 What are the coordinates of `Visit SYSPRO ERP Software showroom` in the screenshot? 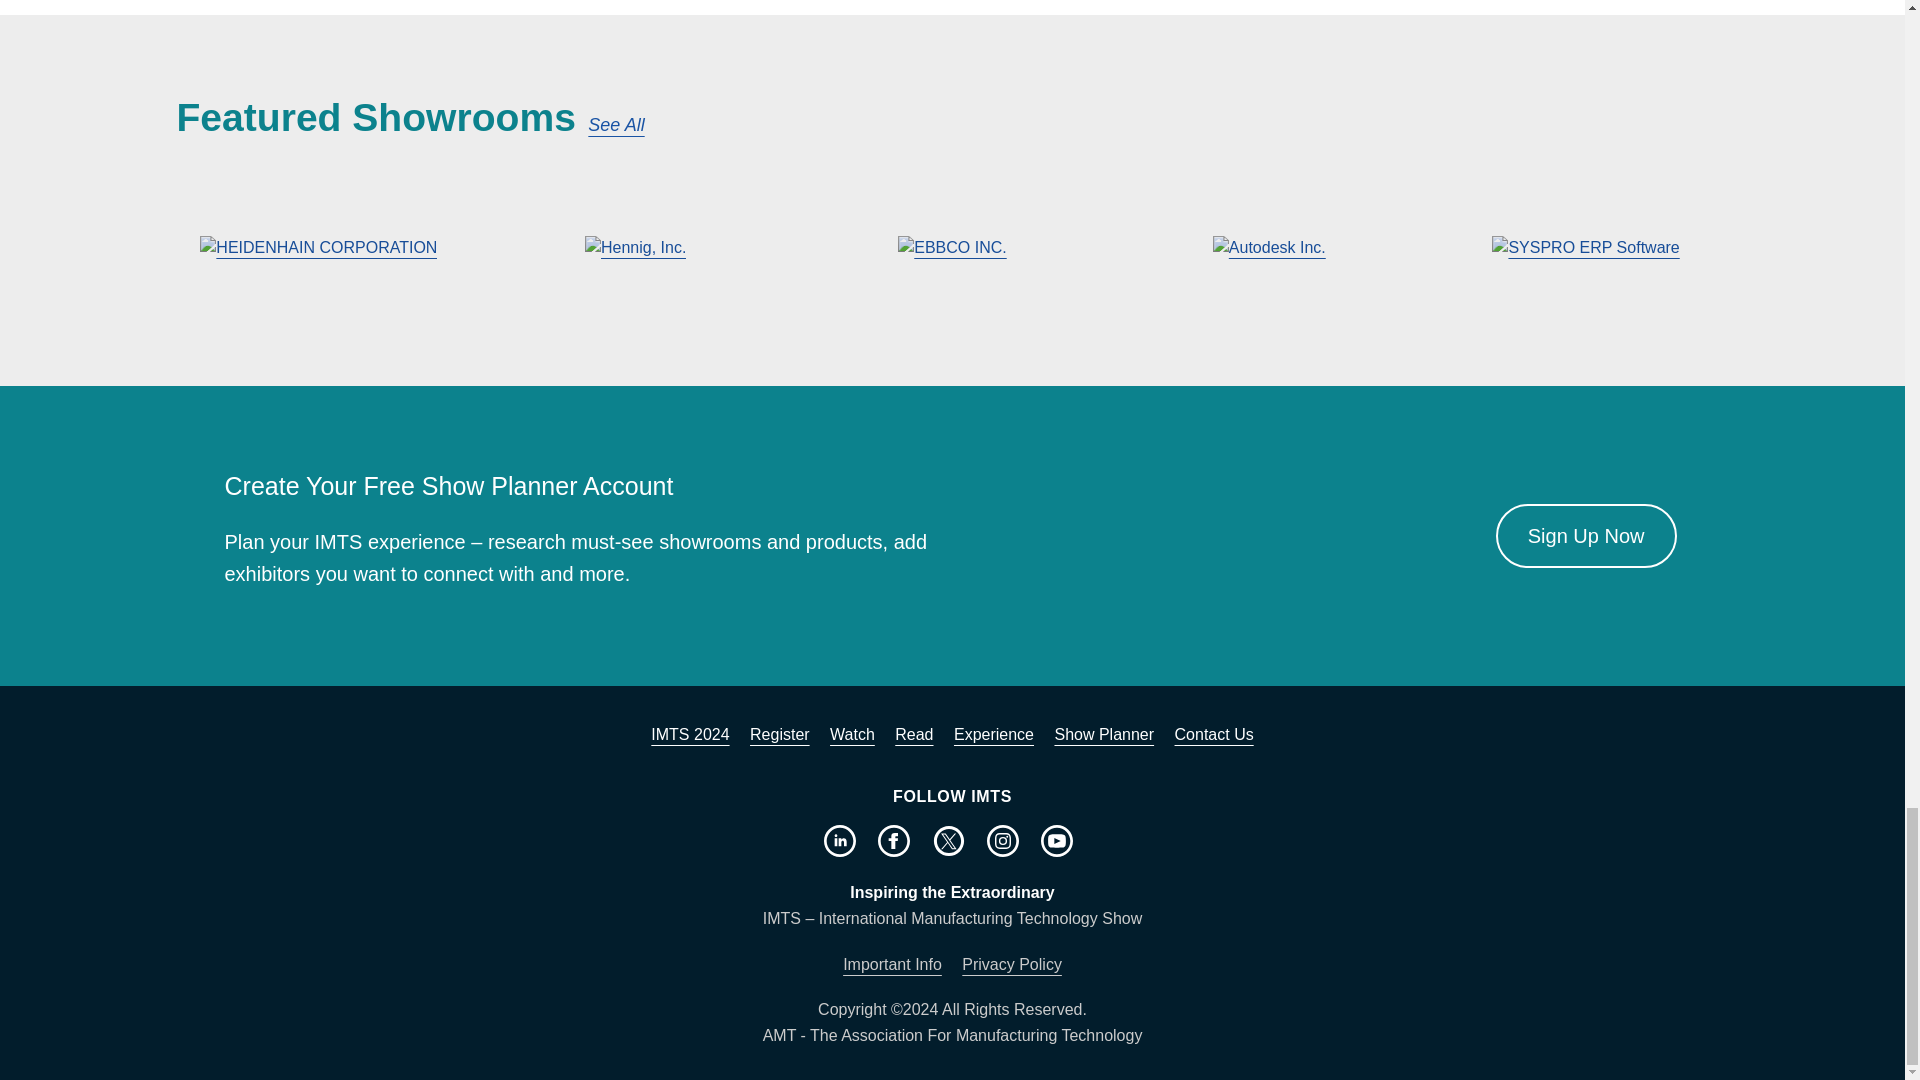 It's located at (1586, 248).